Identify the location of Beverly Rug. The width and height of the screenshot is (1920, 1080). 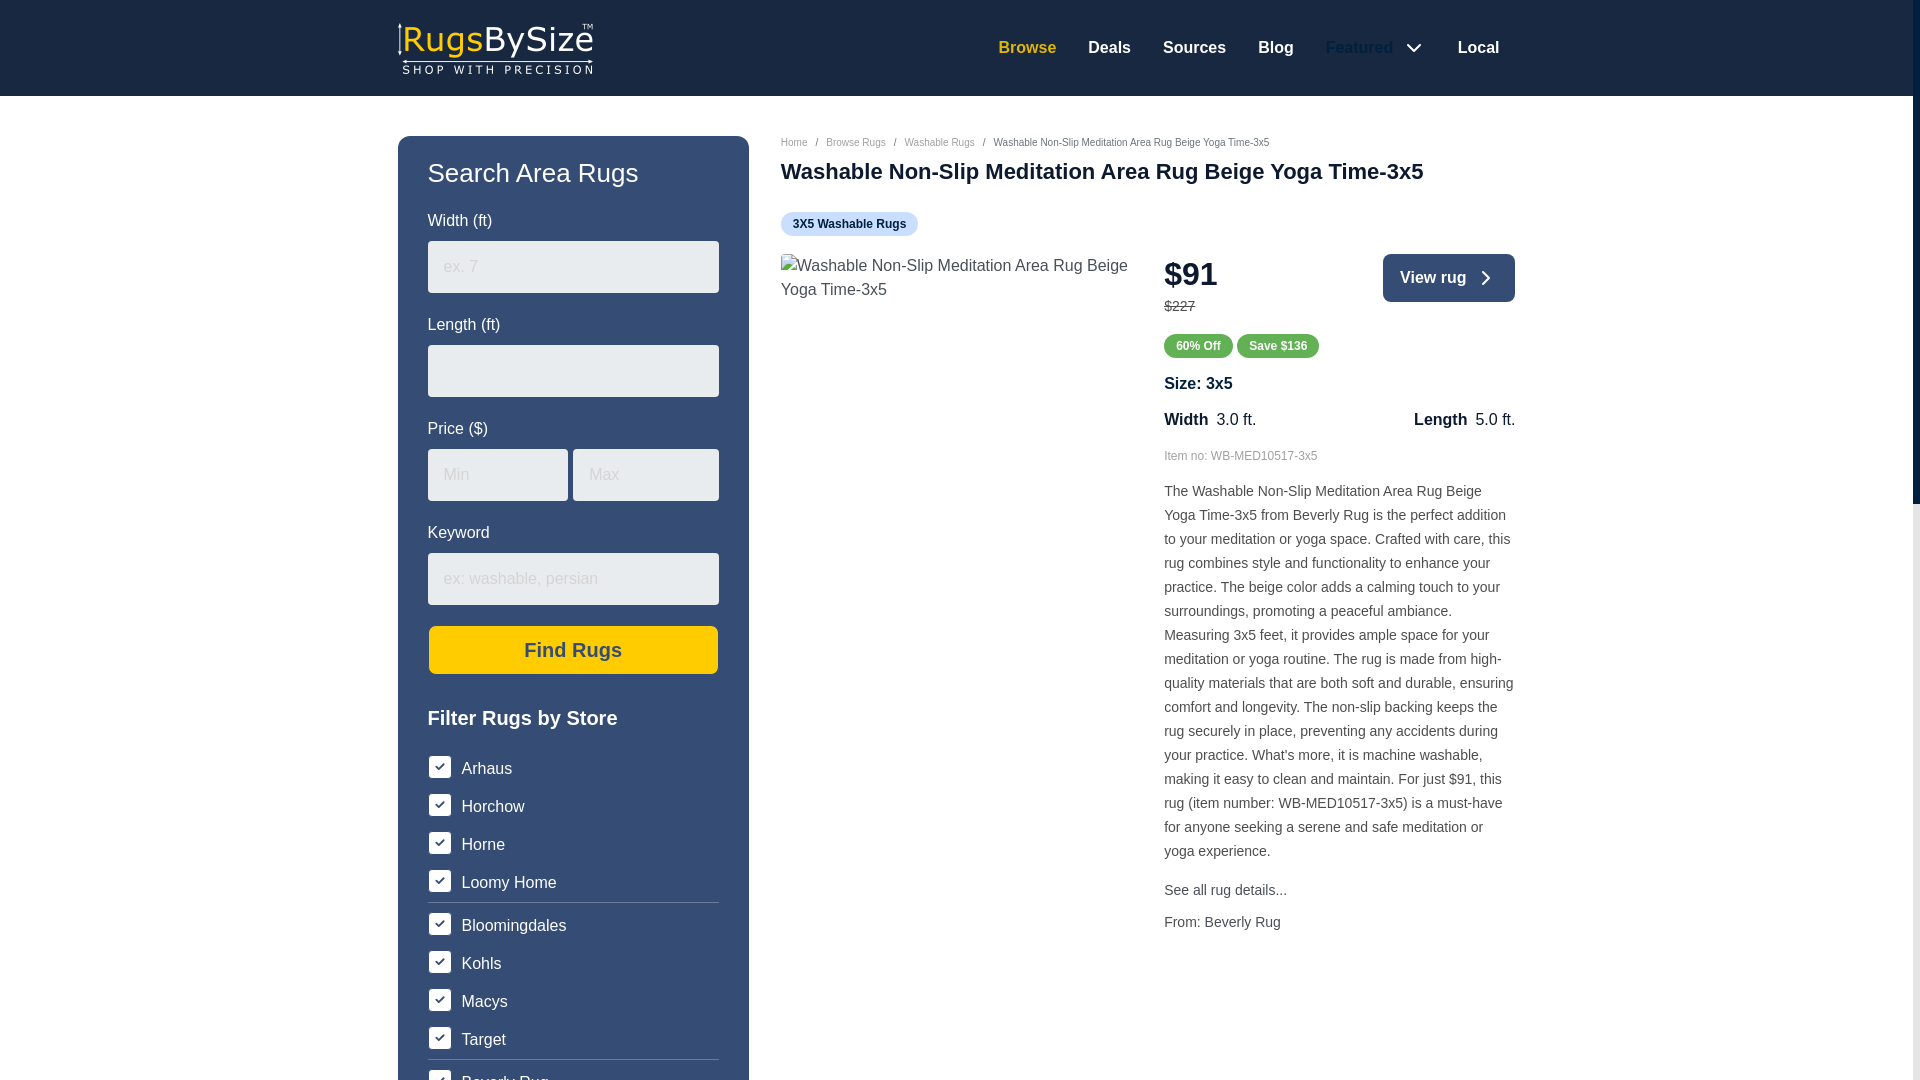
(1242, 921).